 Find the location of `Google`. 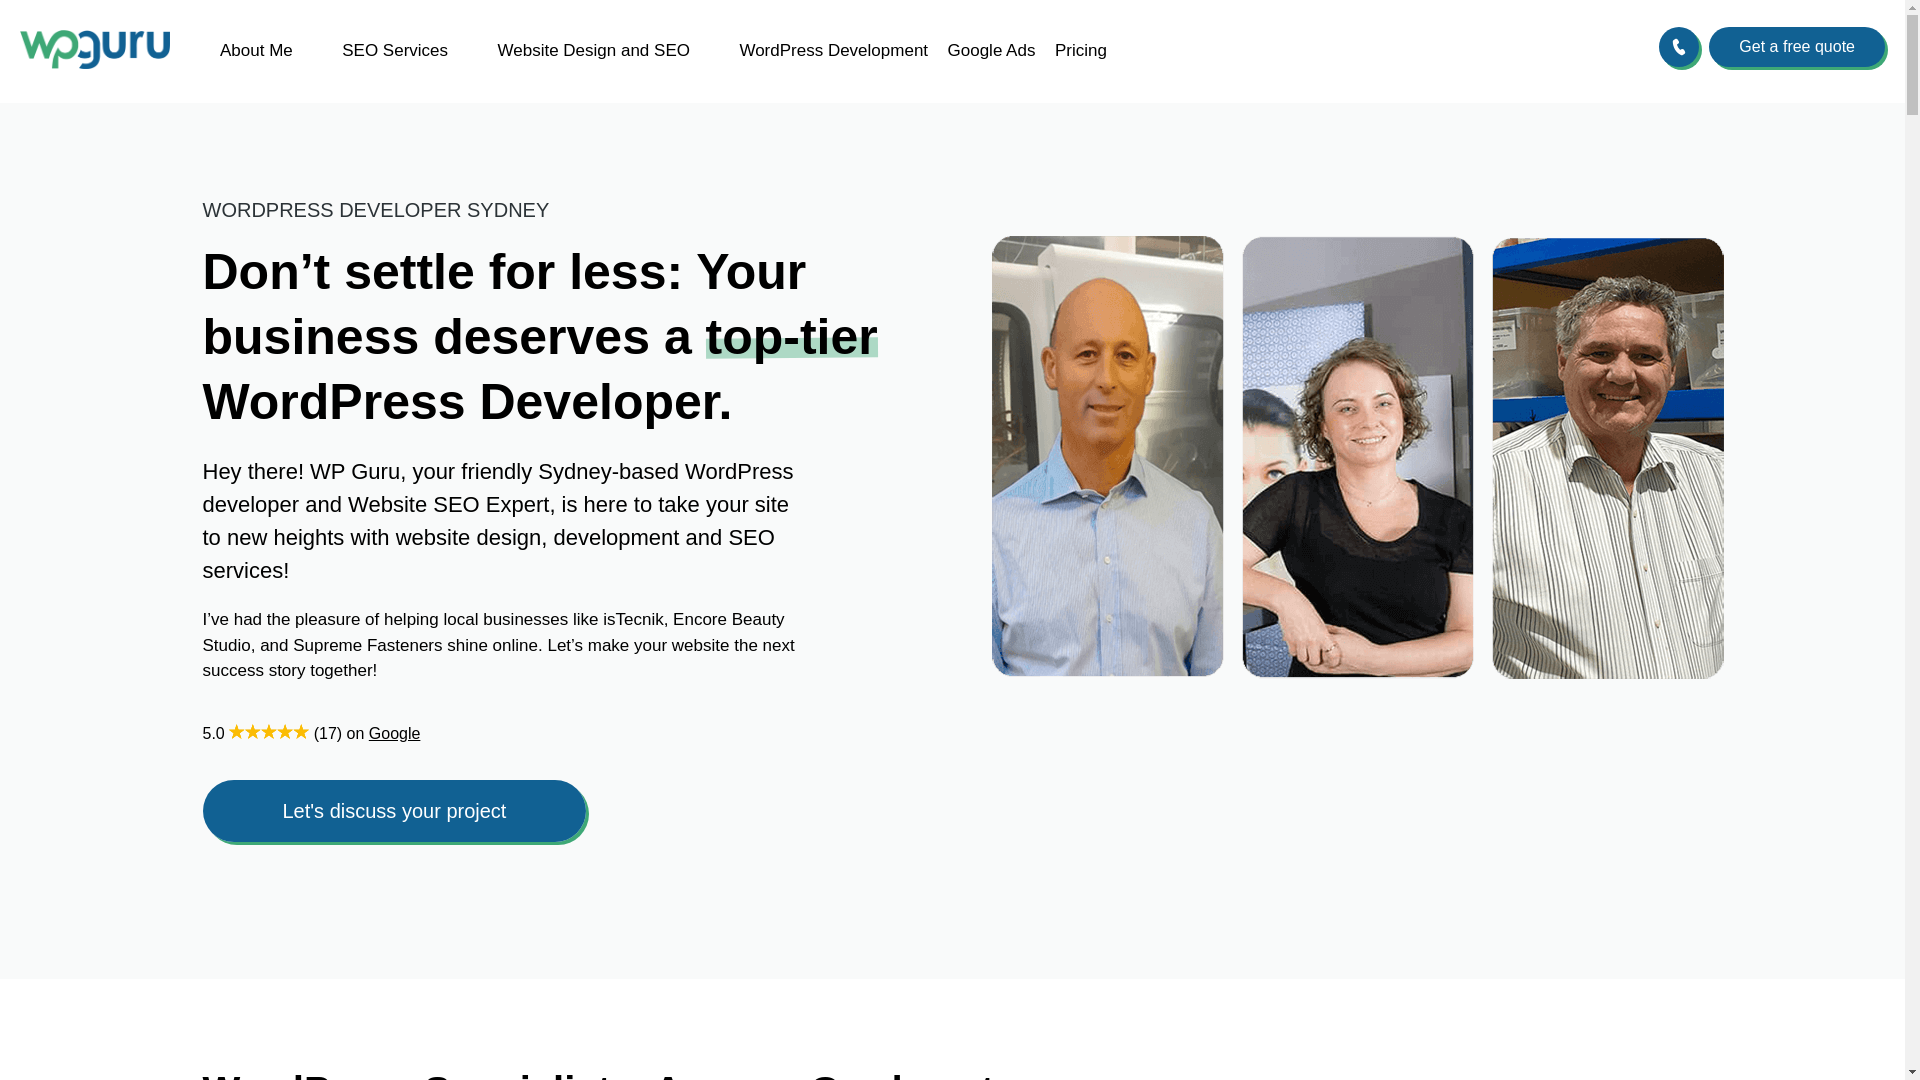

Google is located at coordinates (394, 732).